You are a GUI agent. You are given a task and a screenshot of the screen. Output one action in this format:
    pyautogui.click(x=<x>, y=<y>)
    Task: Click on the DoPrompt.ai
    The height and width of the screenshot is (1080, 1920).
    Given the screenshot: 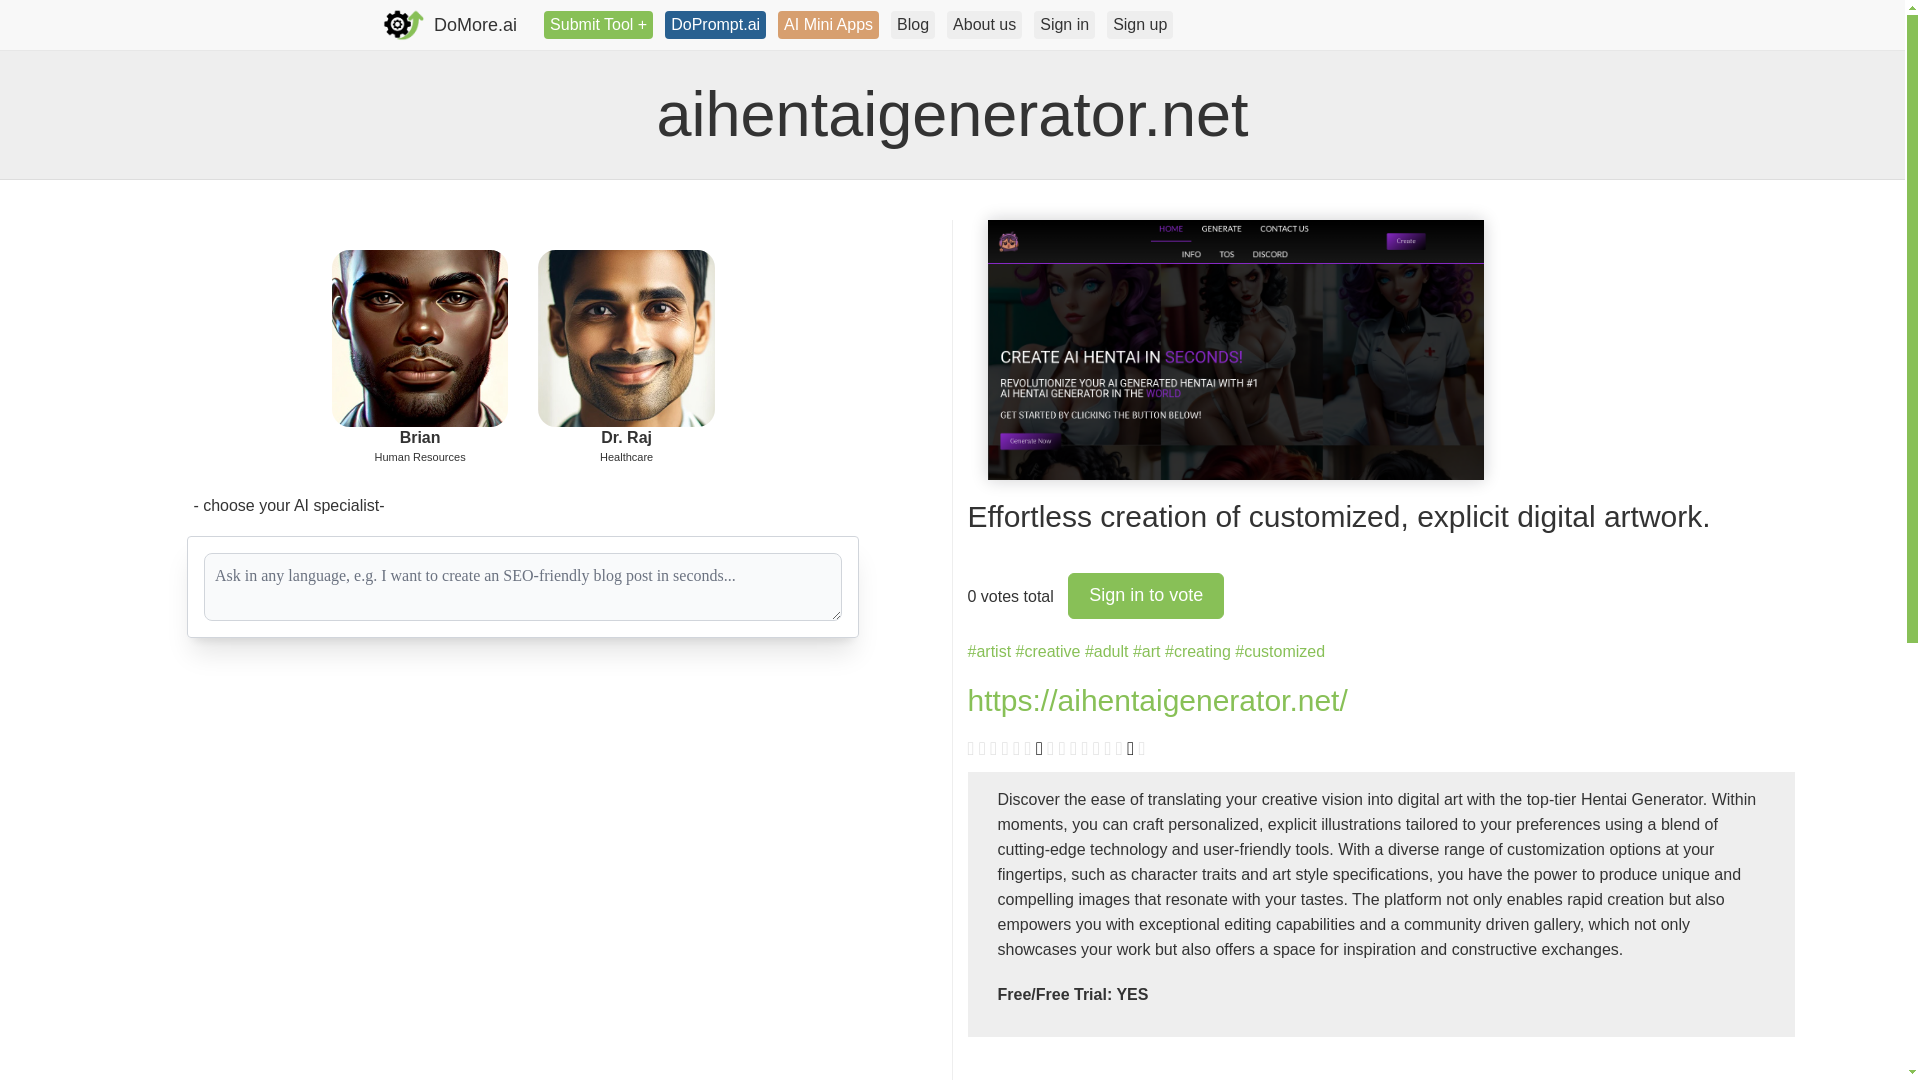 What is the action you would take?
    pyautogui.click(x=715, y=24)
    